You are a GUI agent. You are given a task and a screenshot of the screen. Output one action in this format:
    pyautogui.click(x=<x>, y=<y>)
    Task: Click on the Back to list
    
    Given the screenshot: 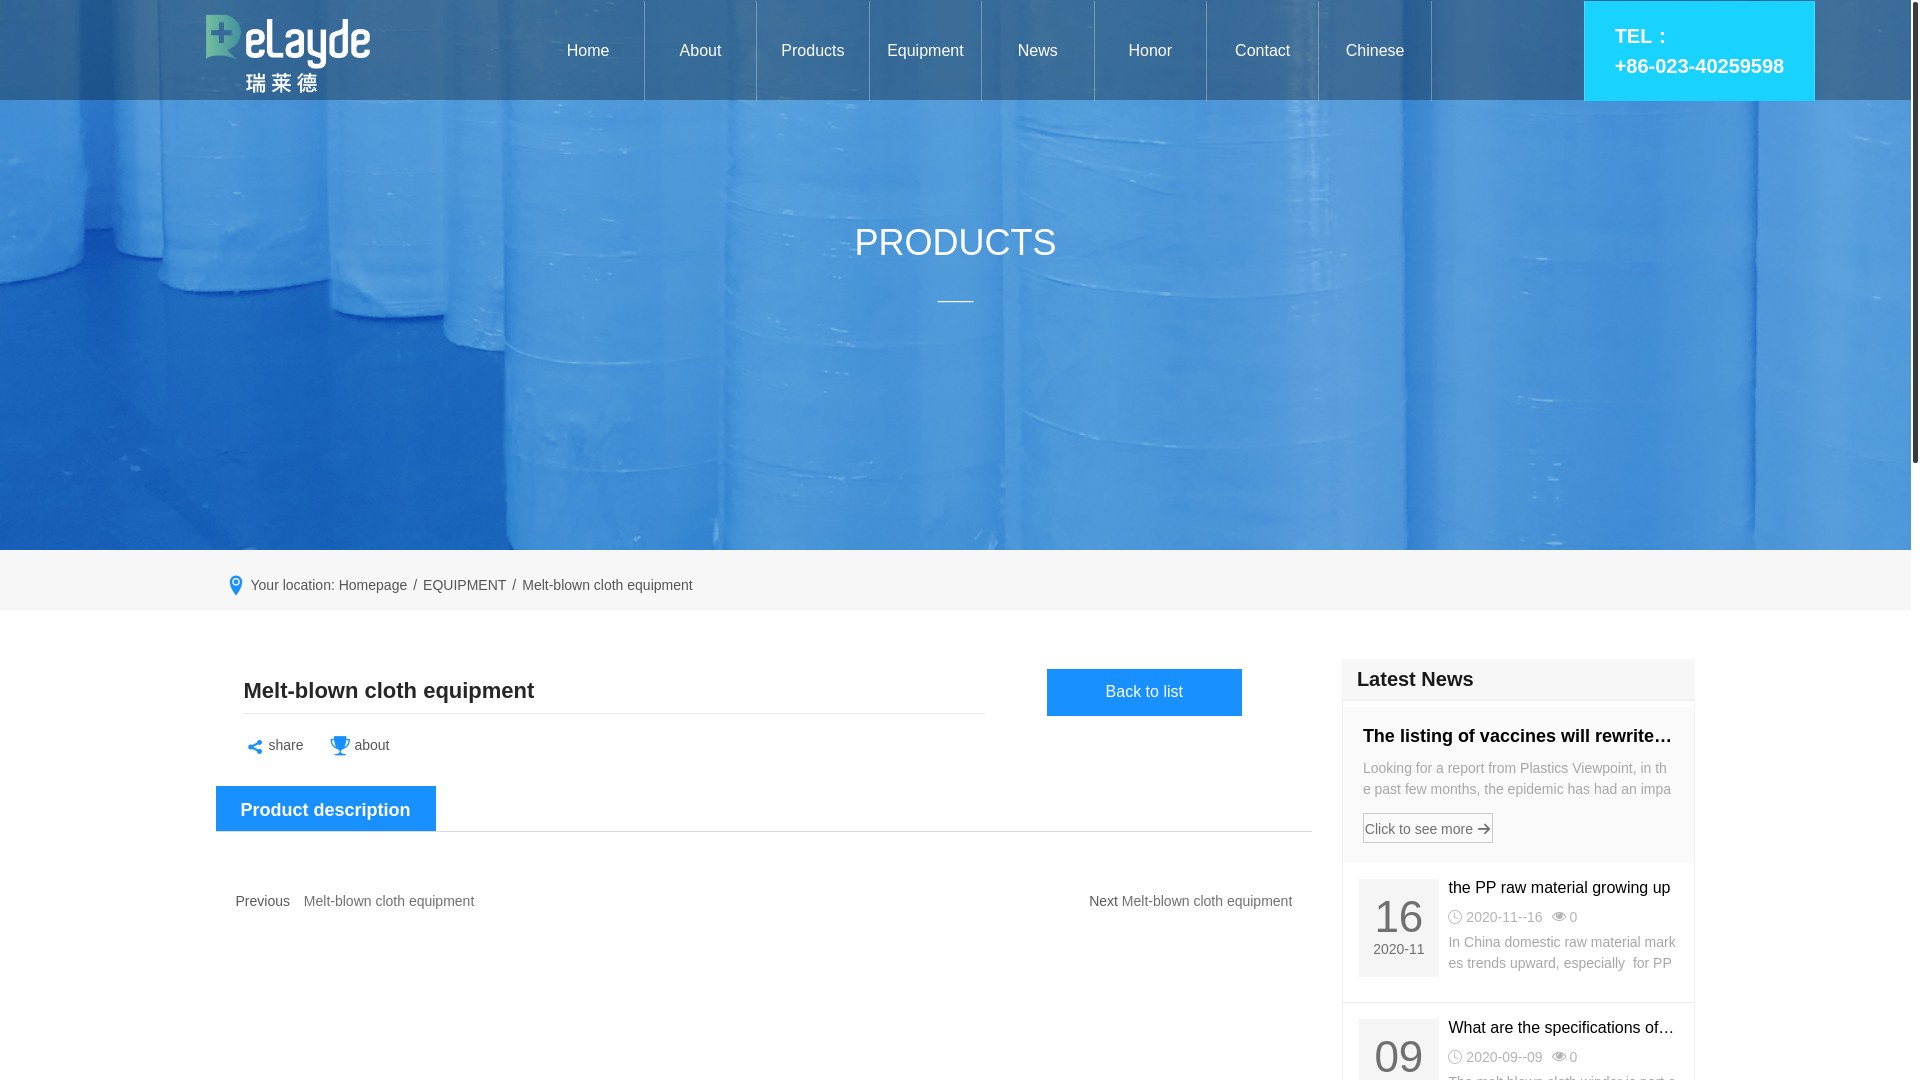 What is the action you would take?
    pyautogui.click(x=1144, y=696)
    